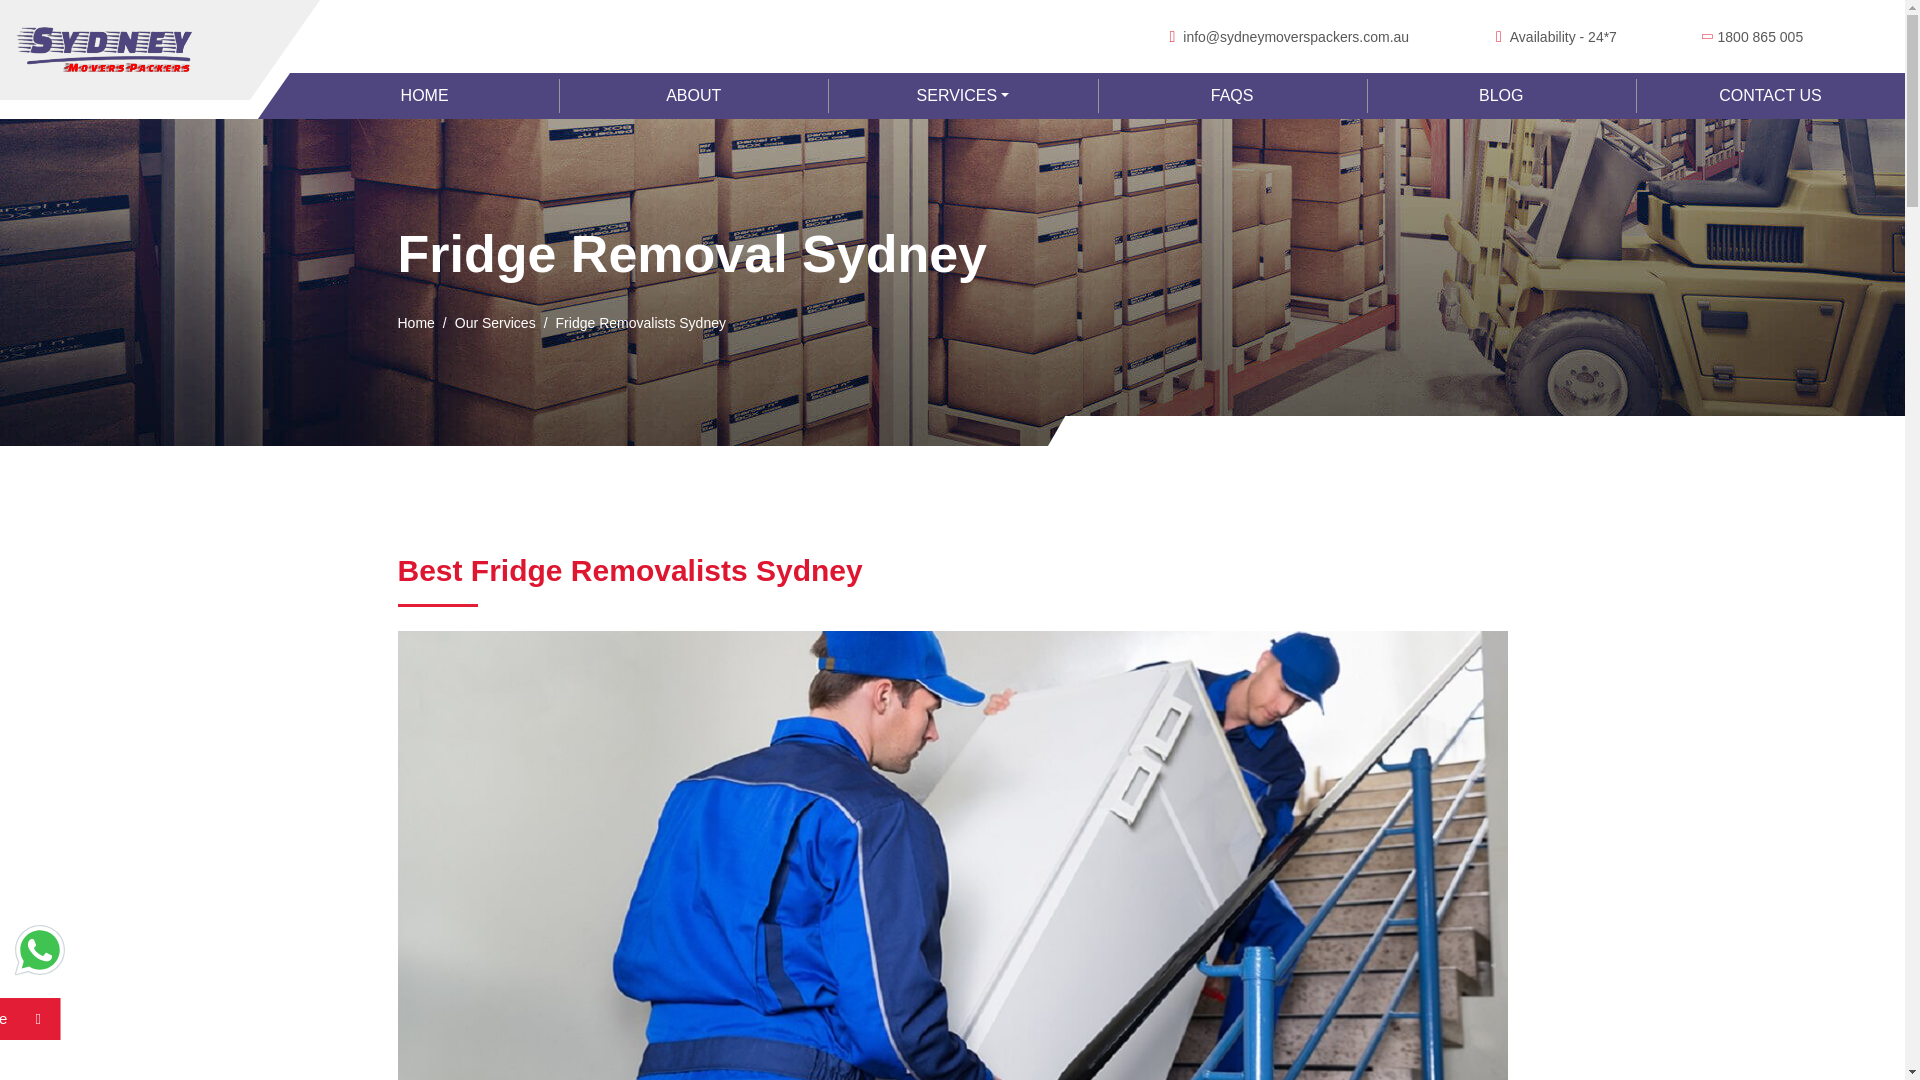  I want to click on 1800 865 005, so click(1761, 37).